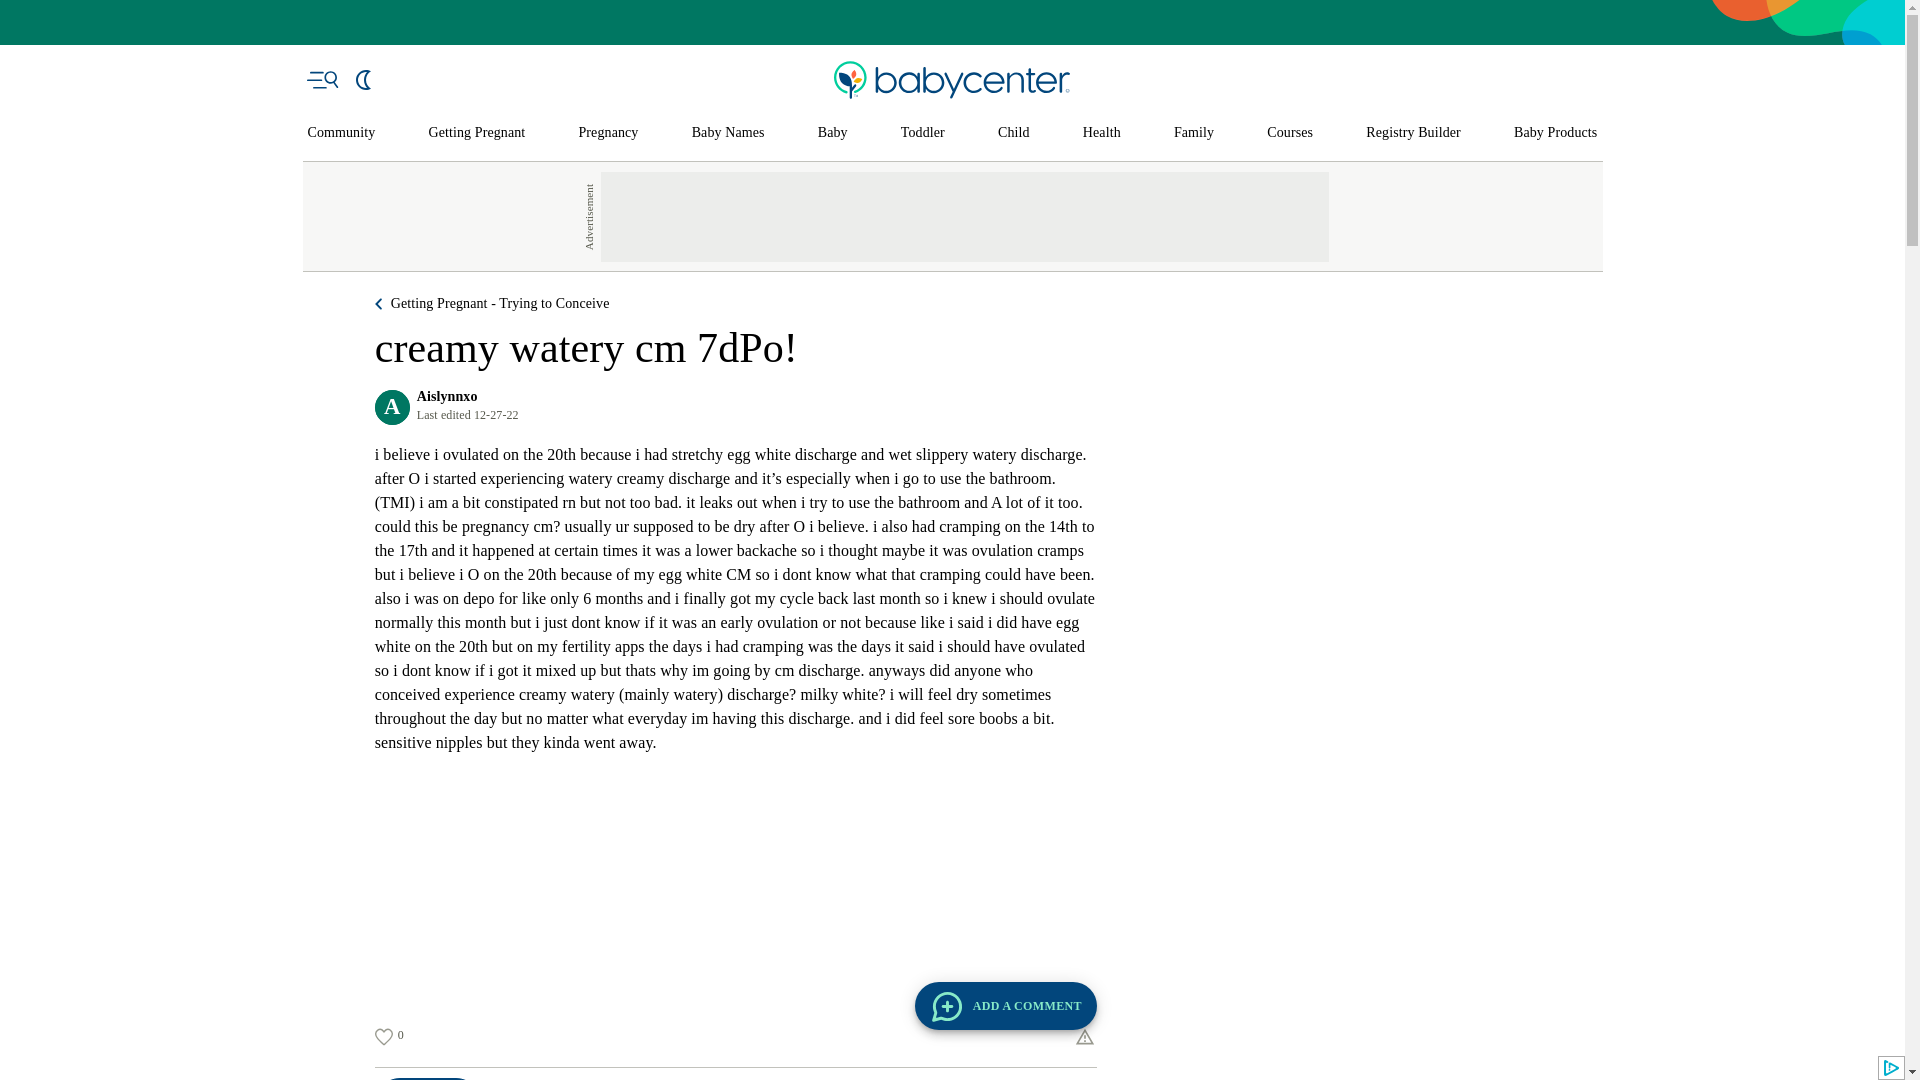  I want to click on Family, so click(1193, 133).